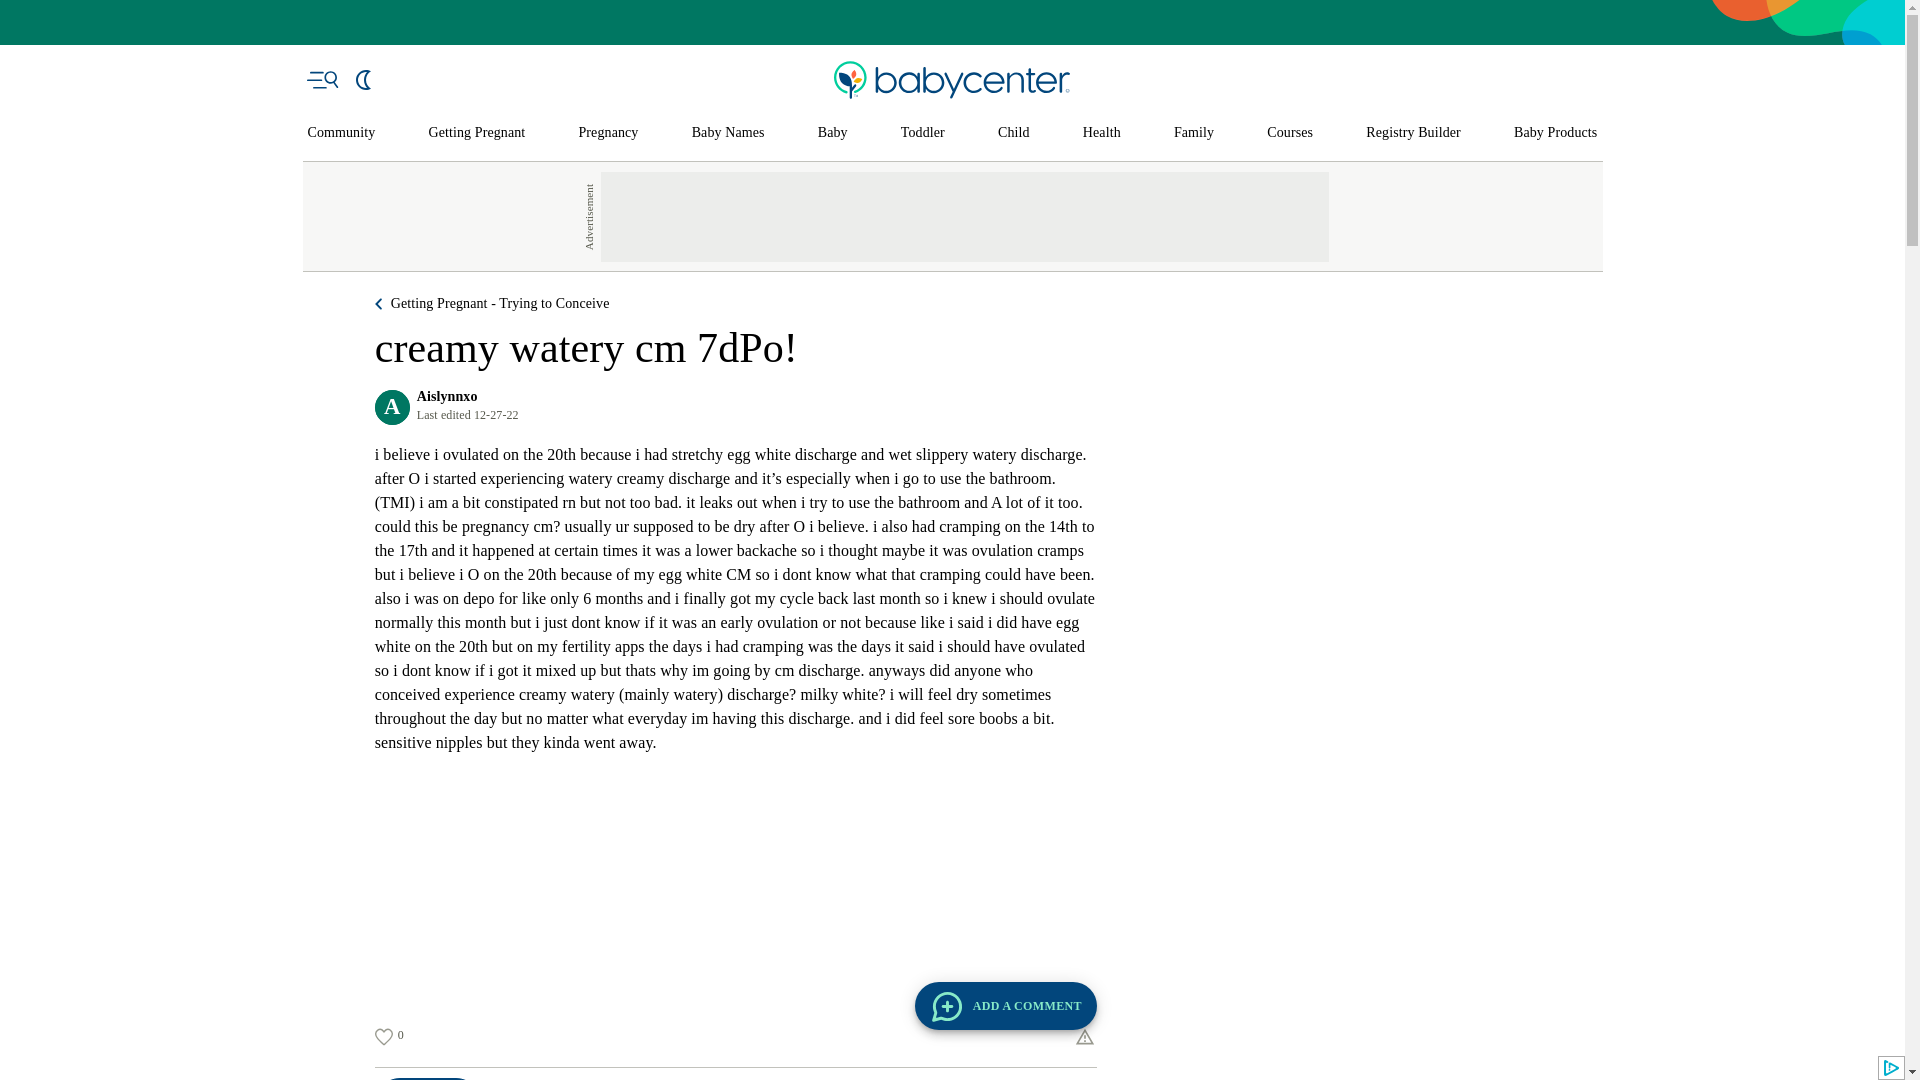  I want to click on Family, so click(1193, 133).